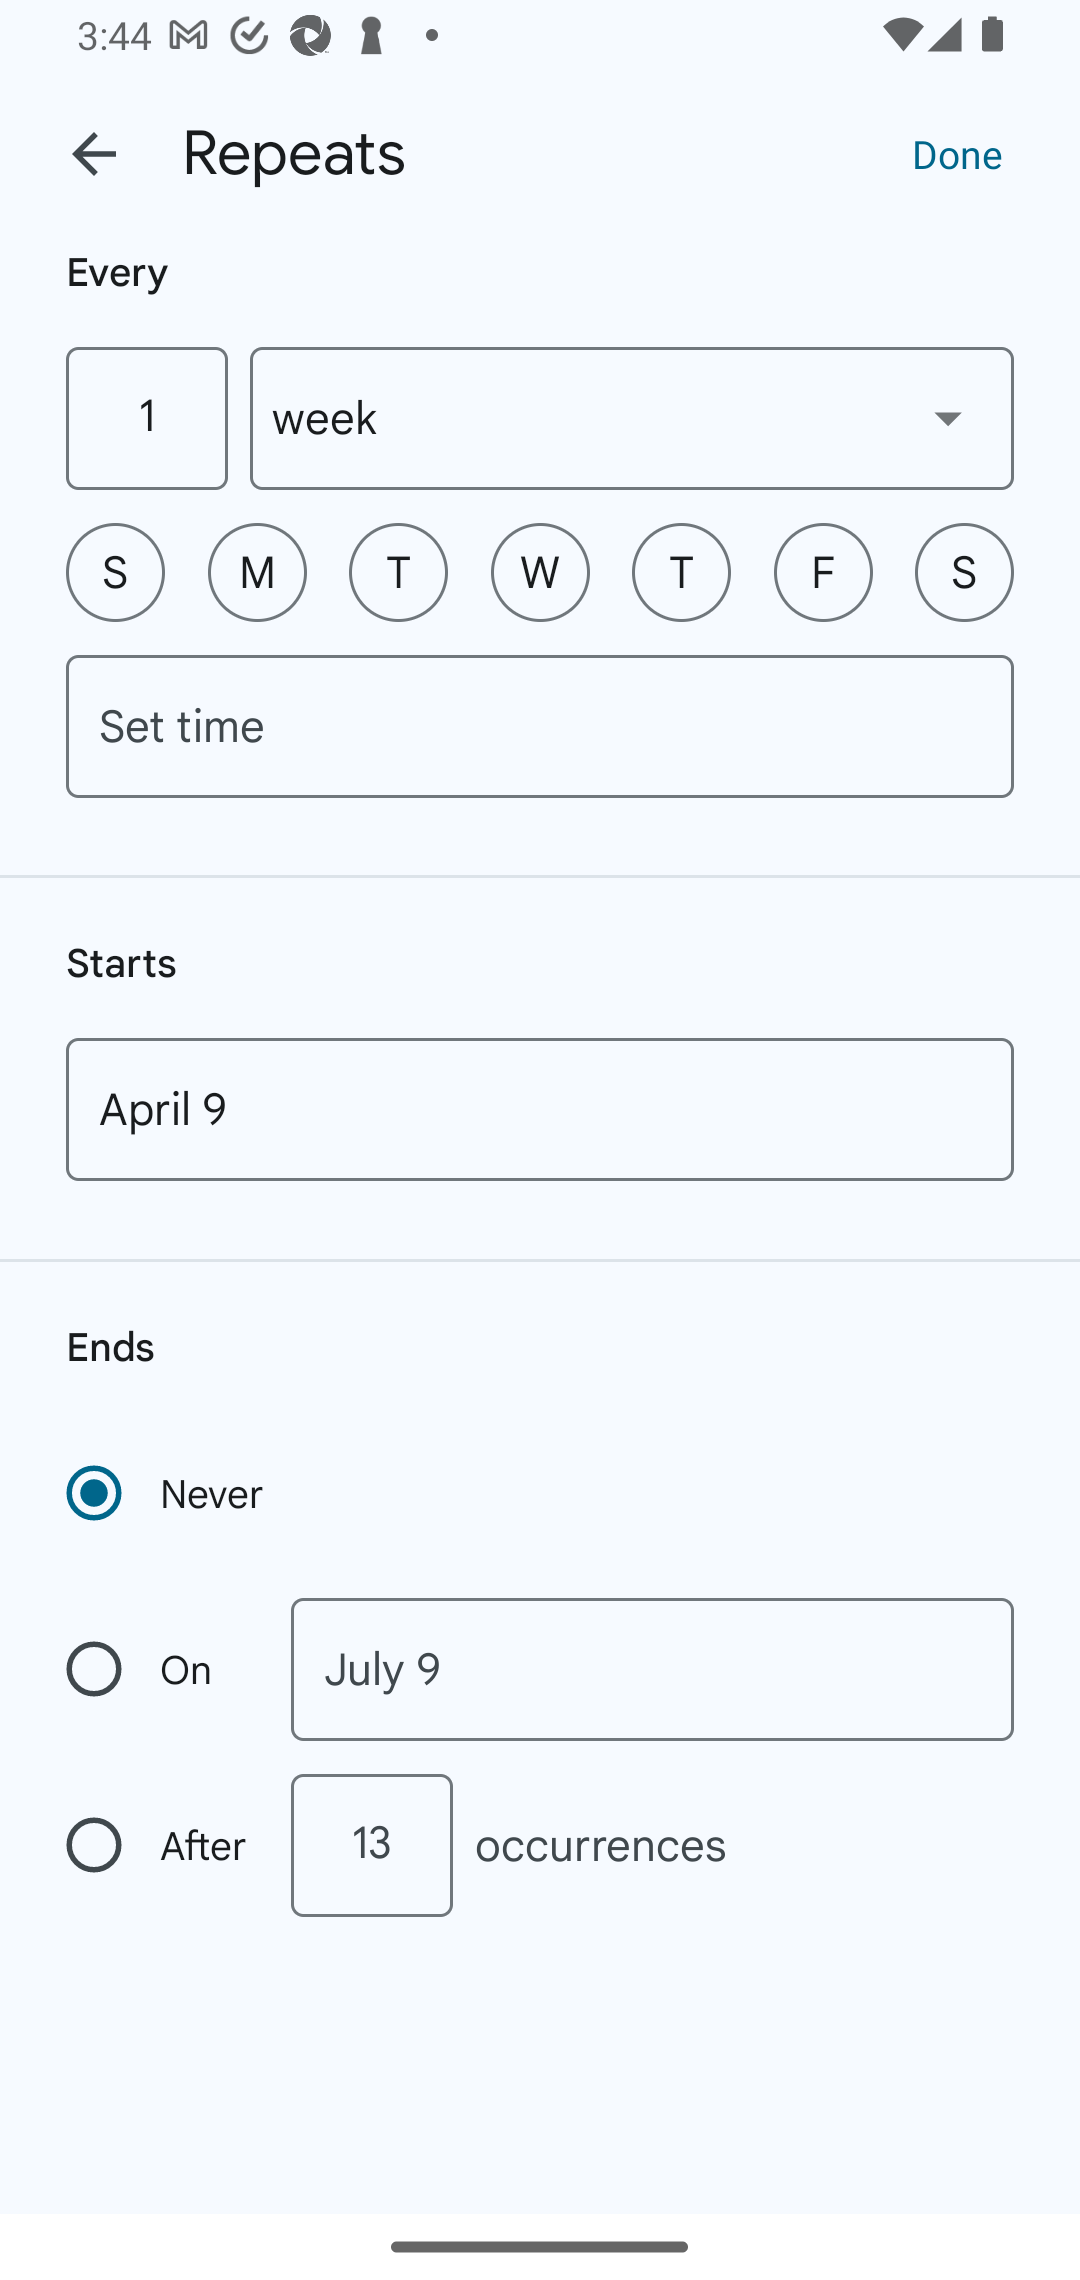 The width and height of the screenshot is (1080, 2280). Describe the element at coordinates (957, 153) in the screenshot. I see `Done` at that location.